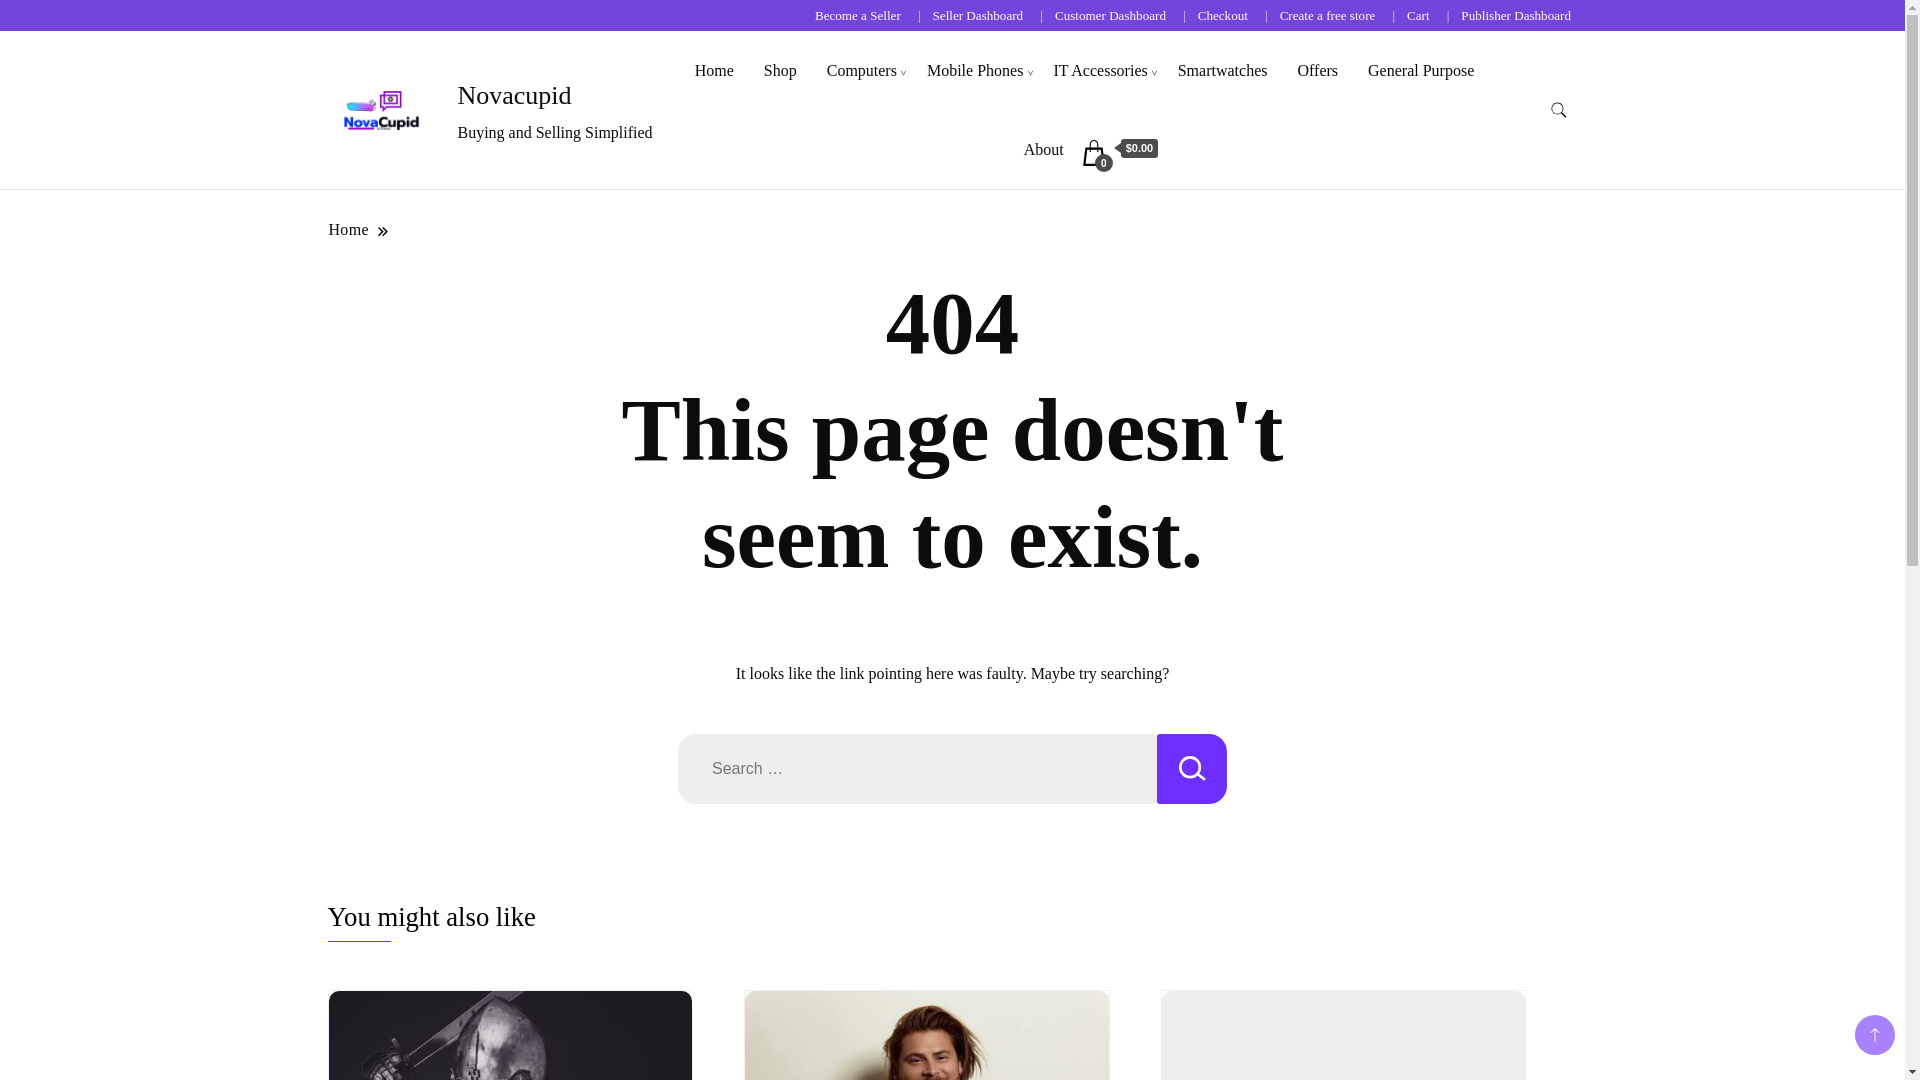 The height and width of the screenshot is (1080, 1920). Describe the element at coordinates (1222, 70) in the screenshot. I see `Smartwatches` at that location.